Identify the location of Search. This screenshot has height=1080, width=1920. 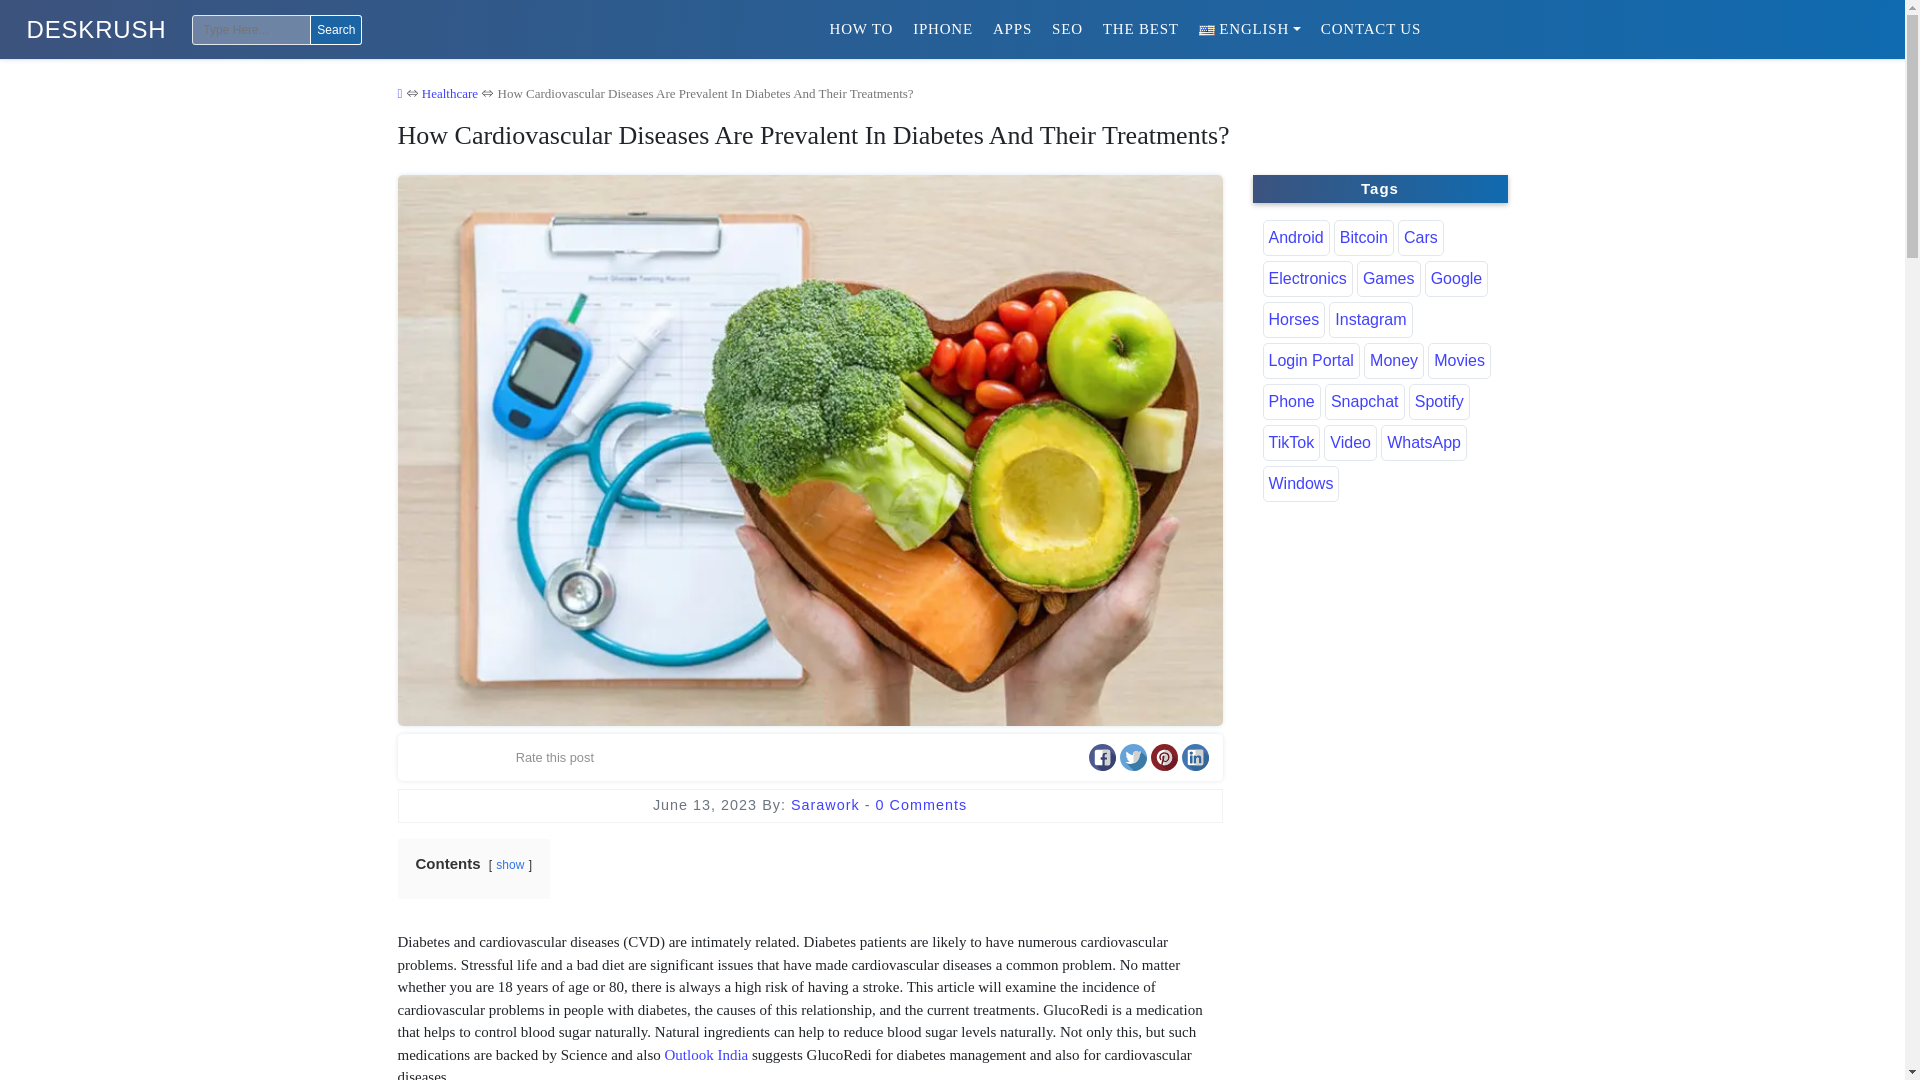
(336, 30).